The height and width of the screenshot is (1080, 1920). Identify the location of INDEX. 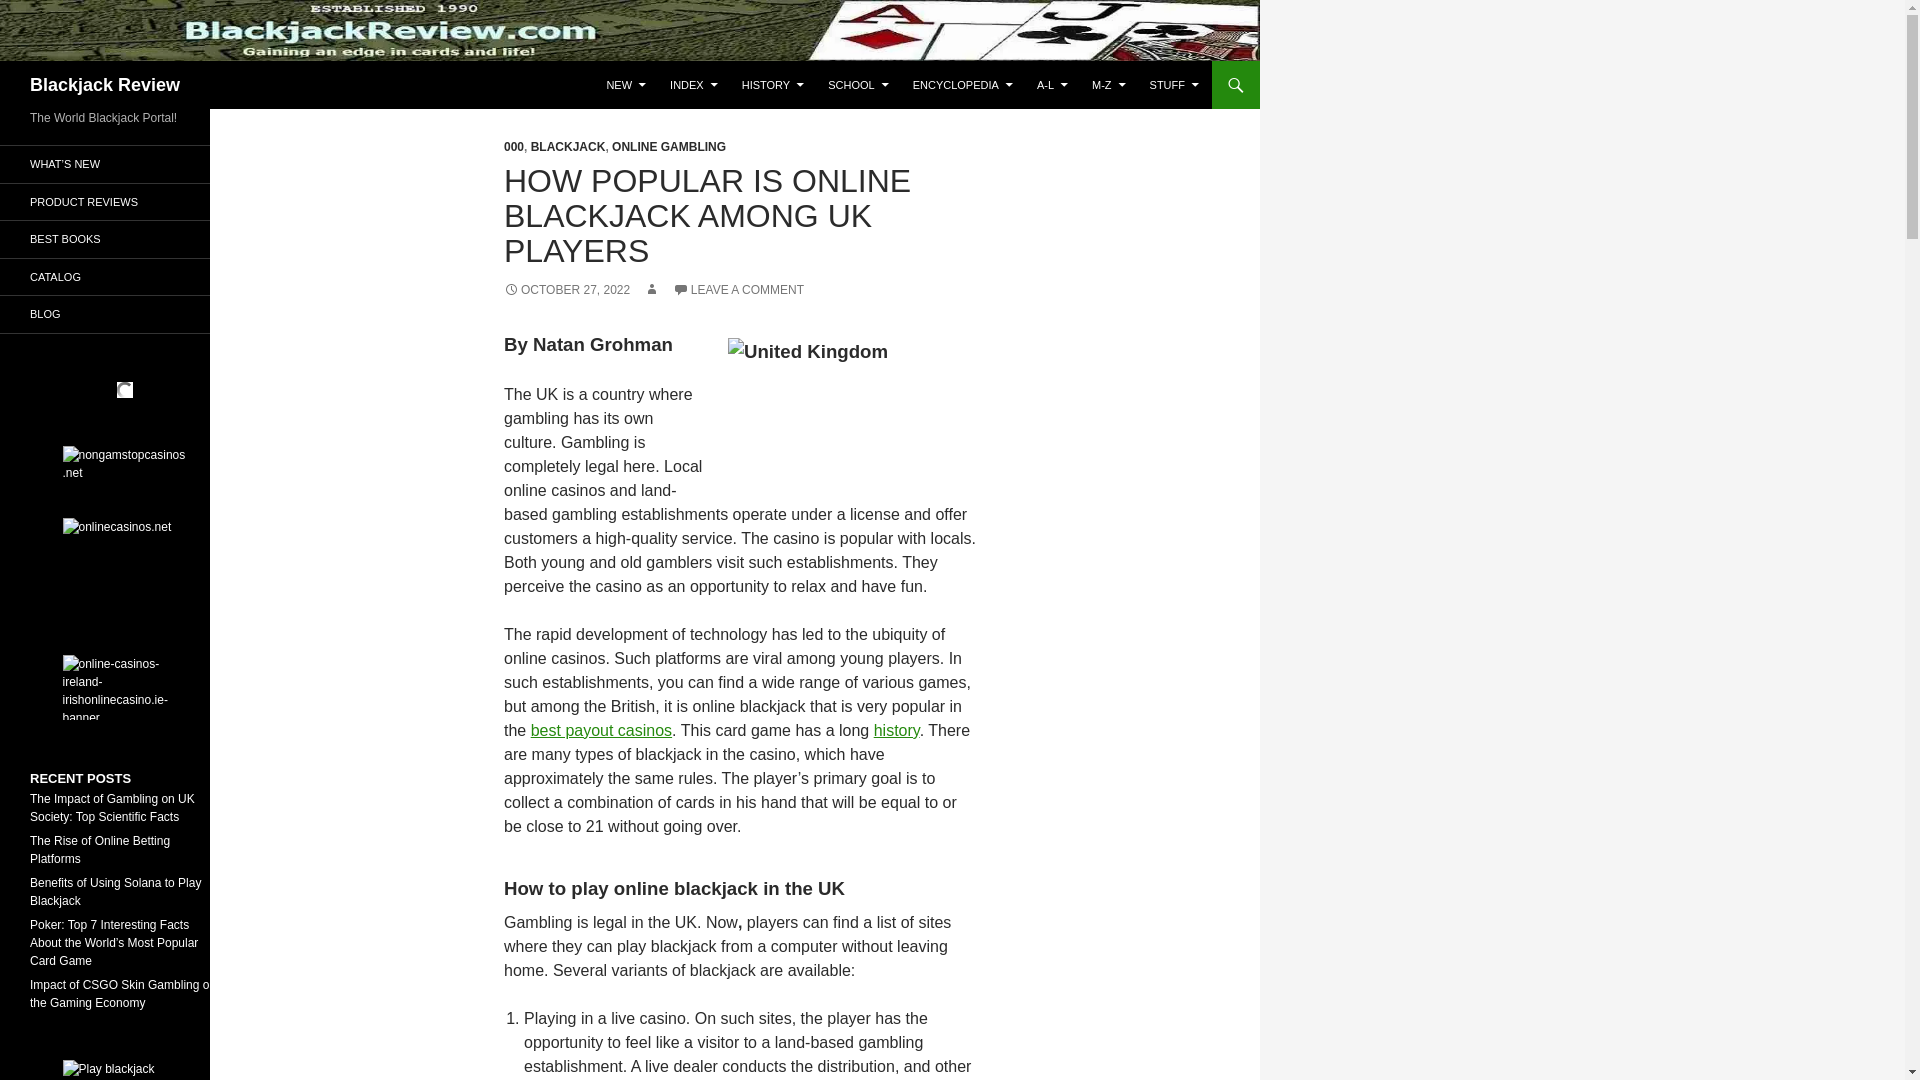
(694, 84).